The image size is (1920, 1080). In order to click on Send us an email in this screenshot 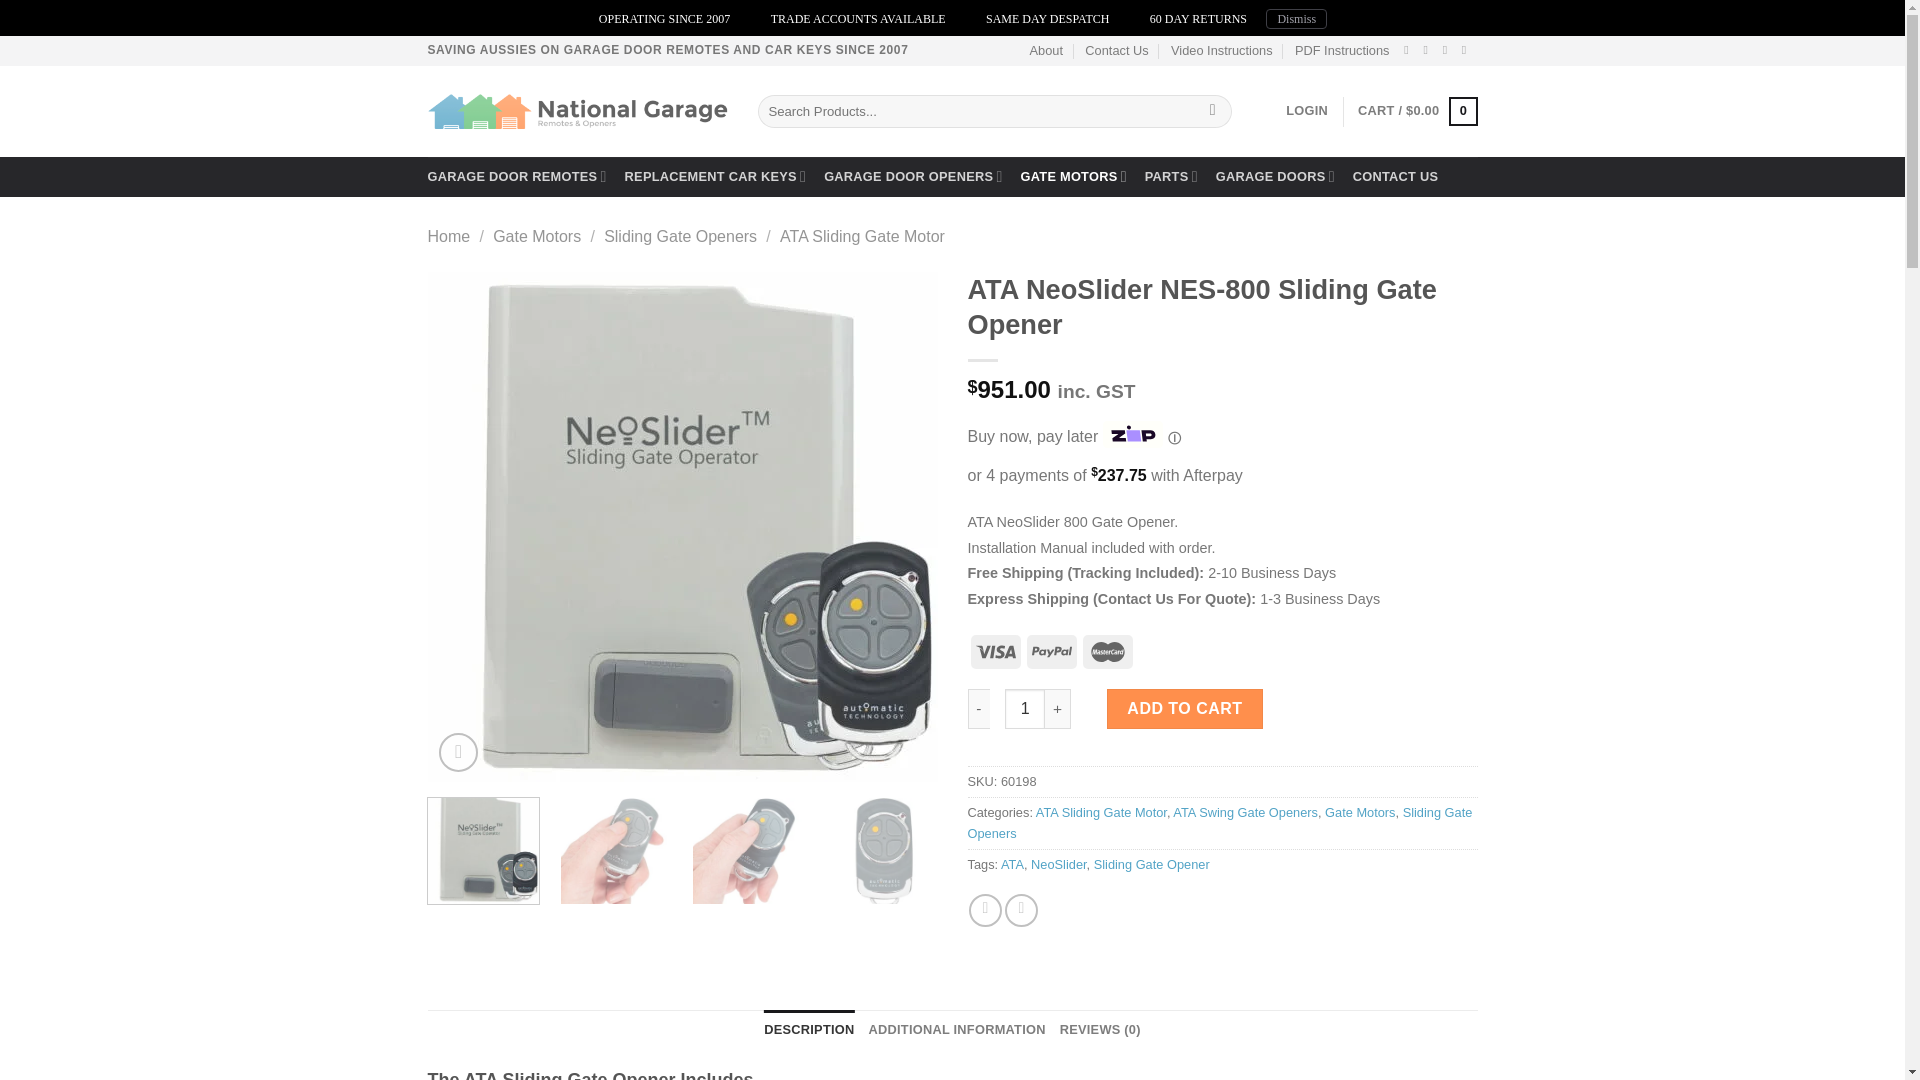, I will do `click(1428, 50)`.